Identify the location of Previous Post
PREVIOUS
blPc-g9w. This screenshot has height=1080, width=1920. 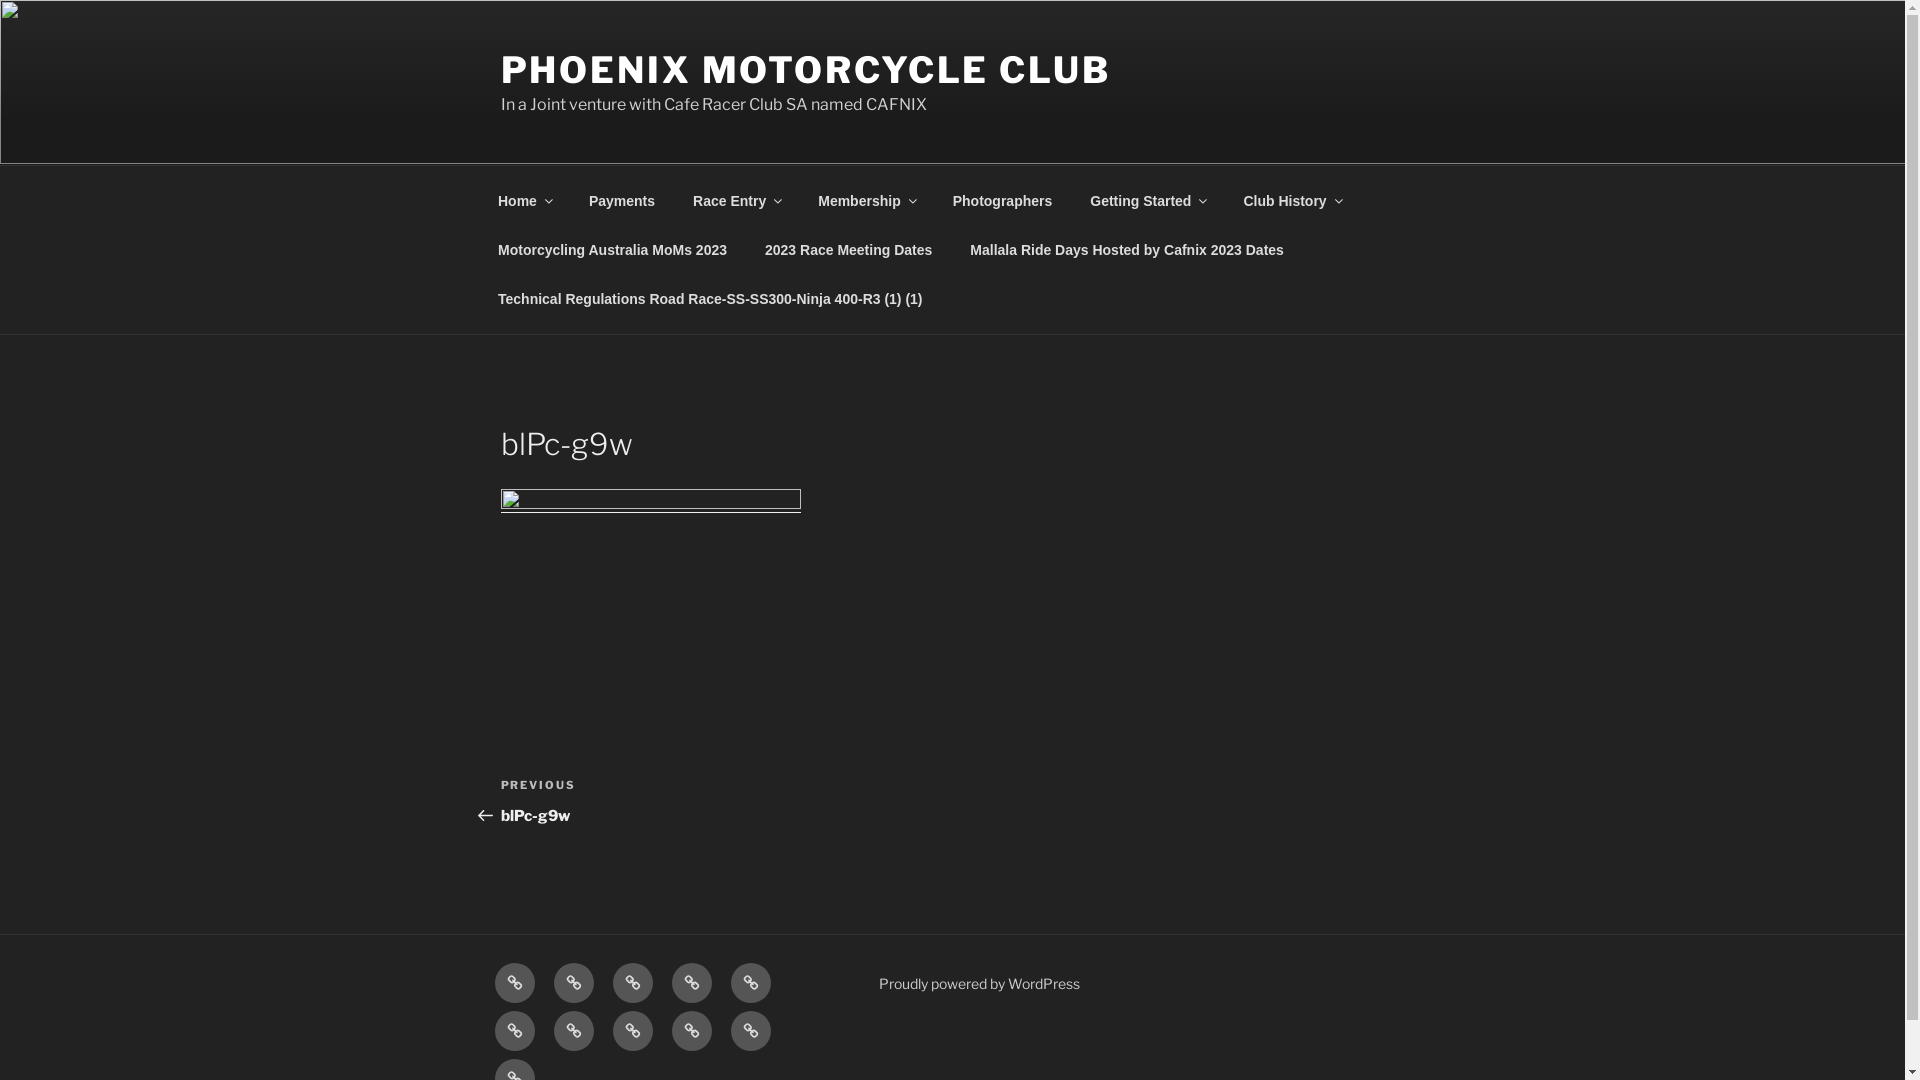
(726, 800).